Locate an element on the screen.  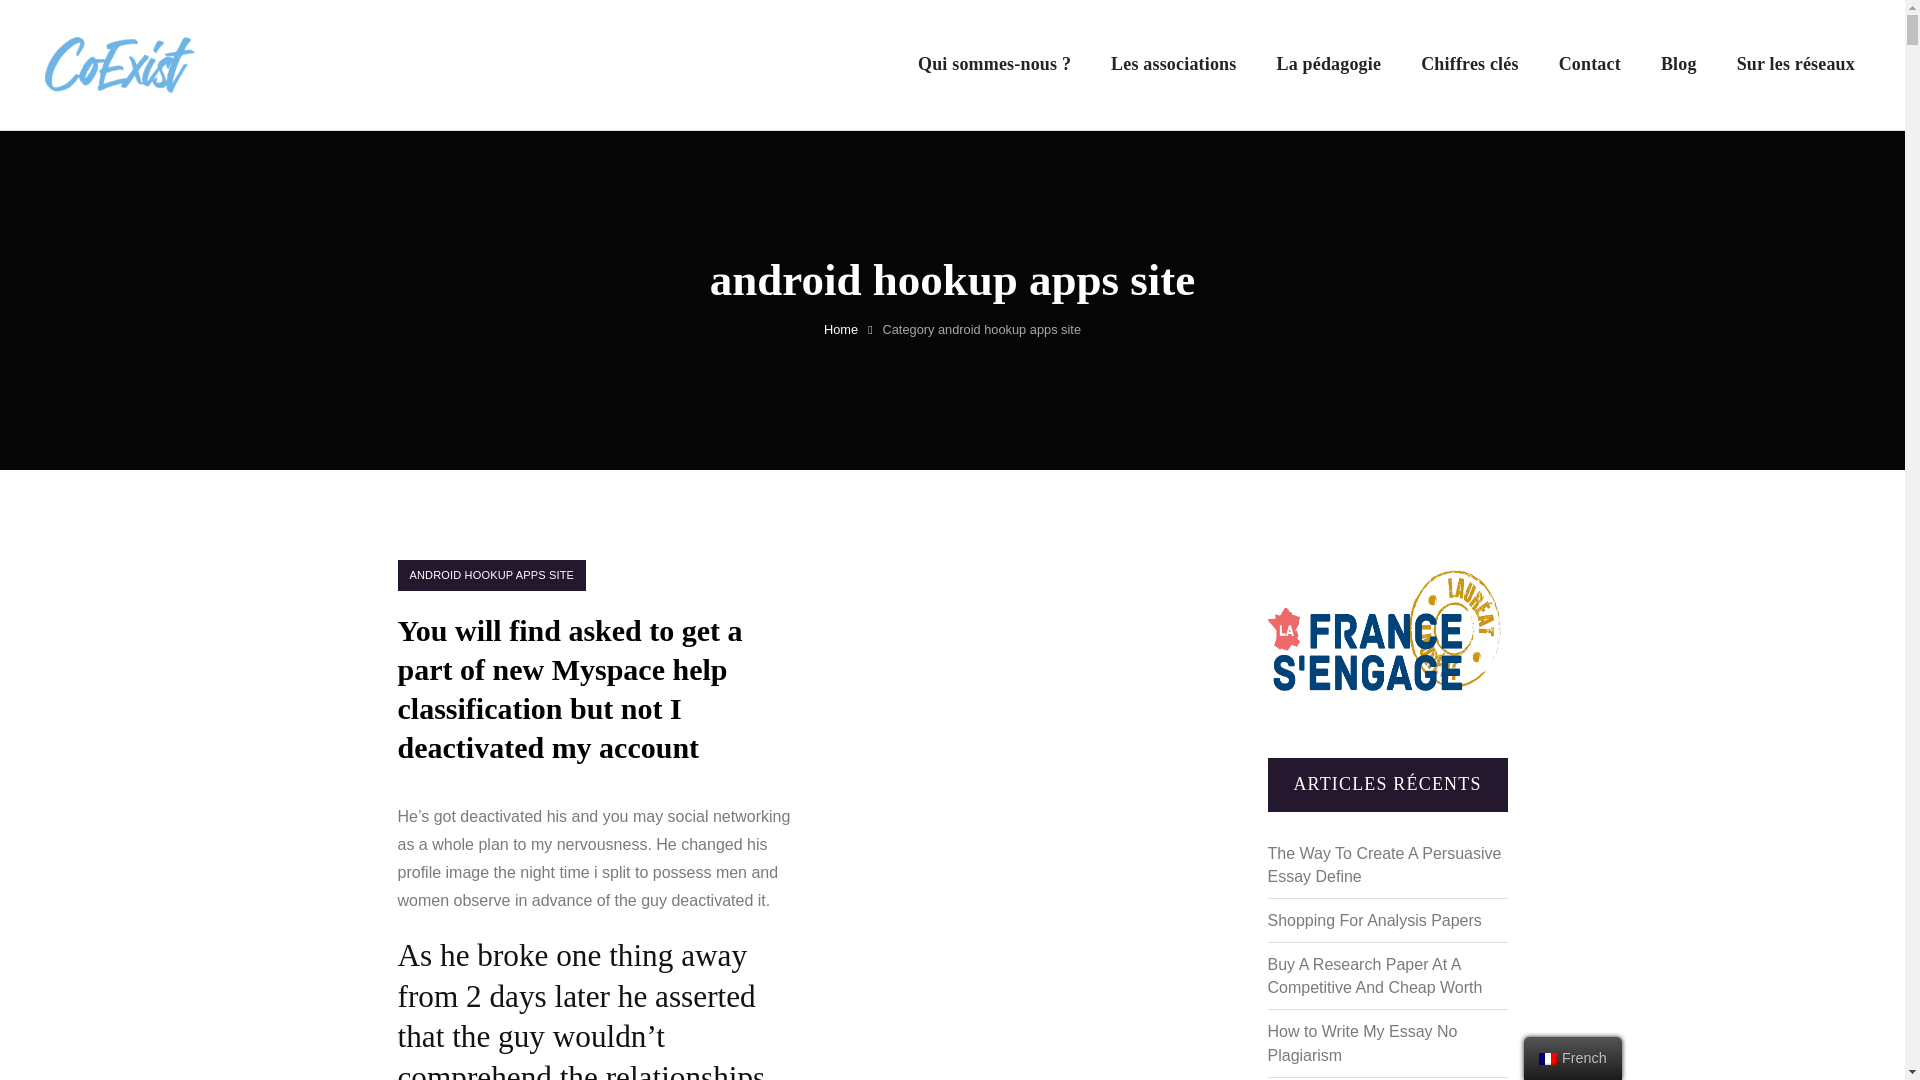
The Way To Create A Persuasive Essay Define is located at coordinates (1384, 864).